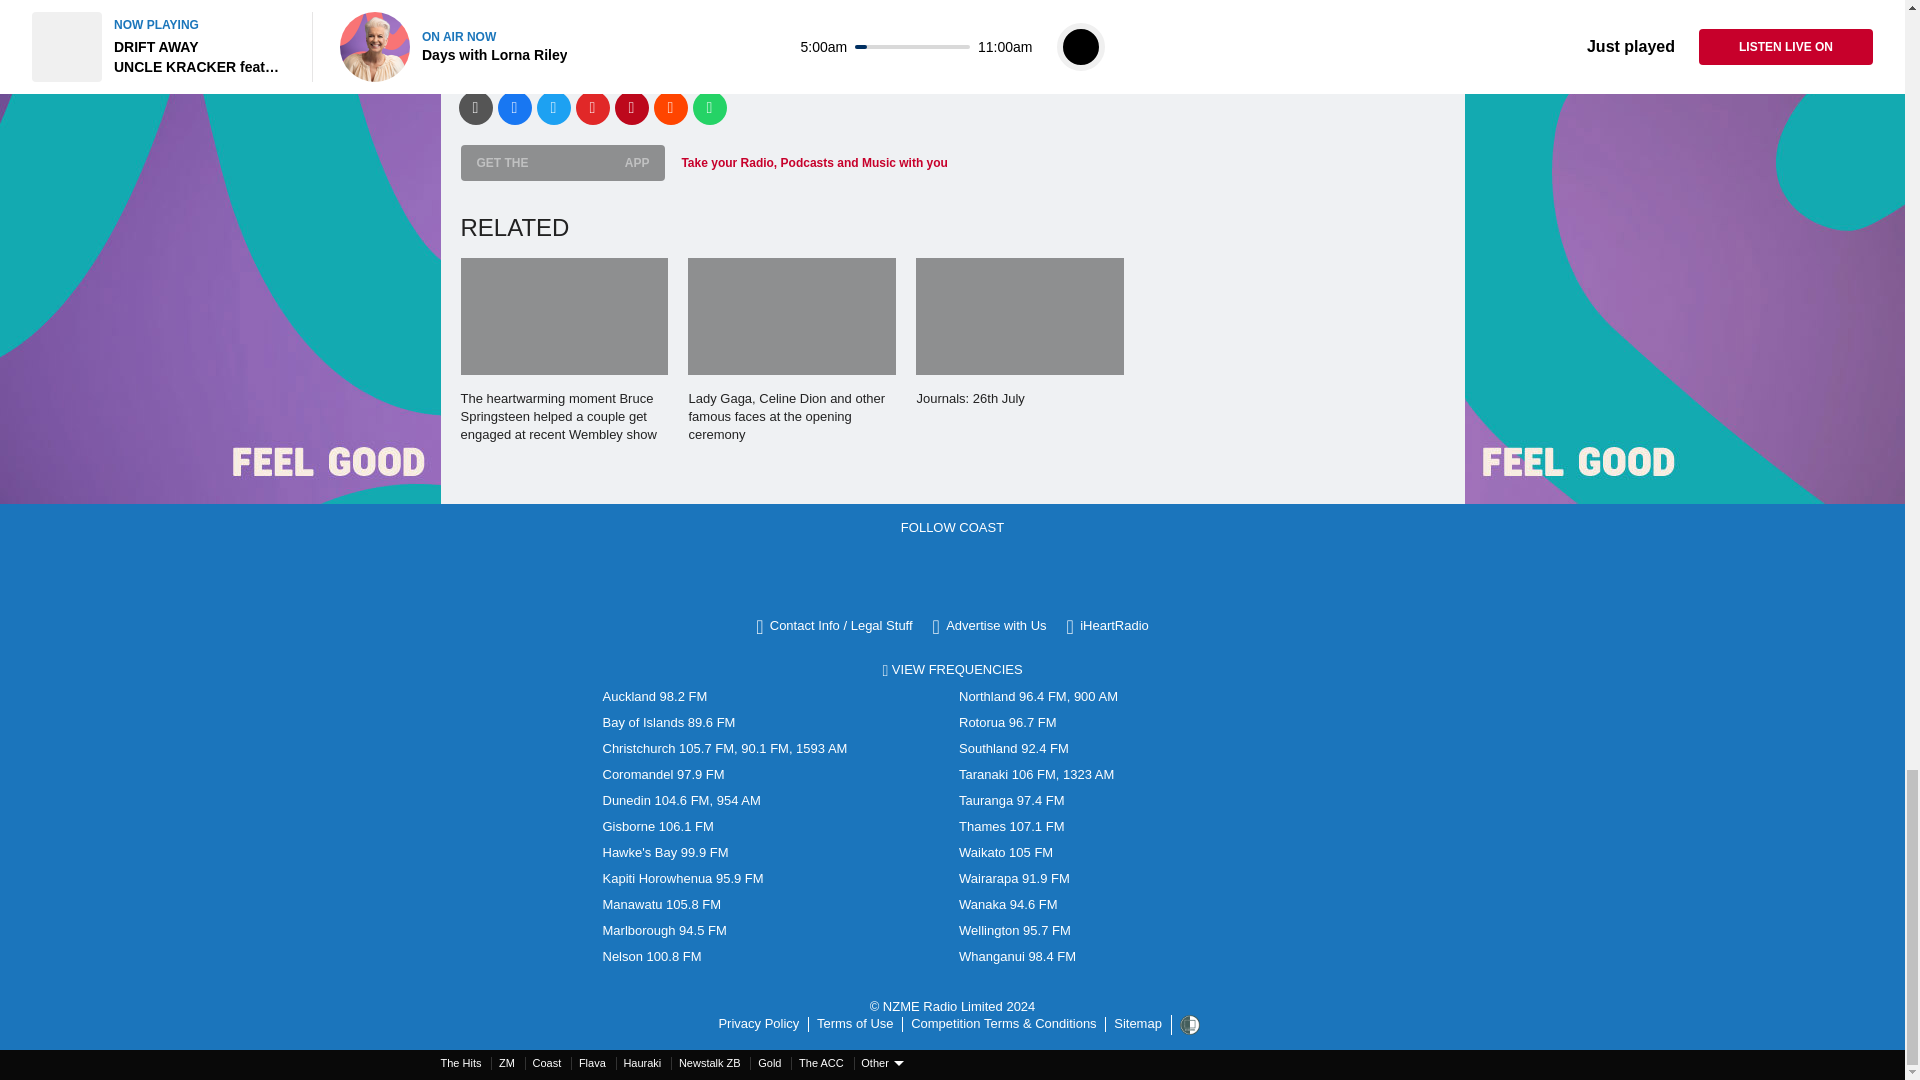  I want to click on Share with pinterest, so click(631, 108).